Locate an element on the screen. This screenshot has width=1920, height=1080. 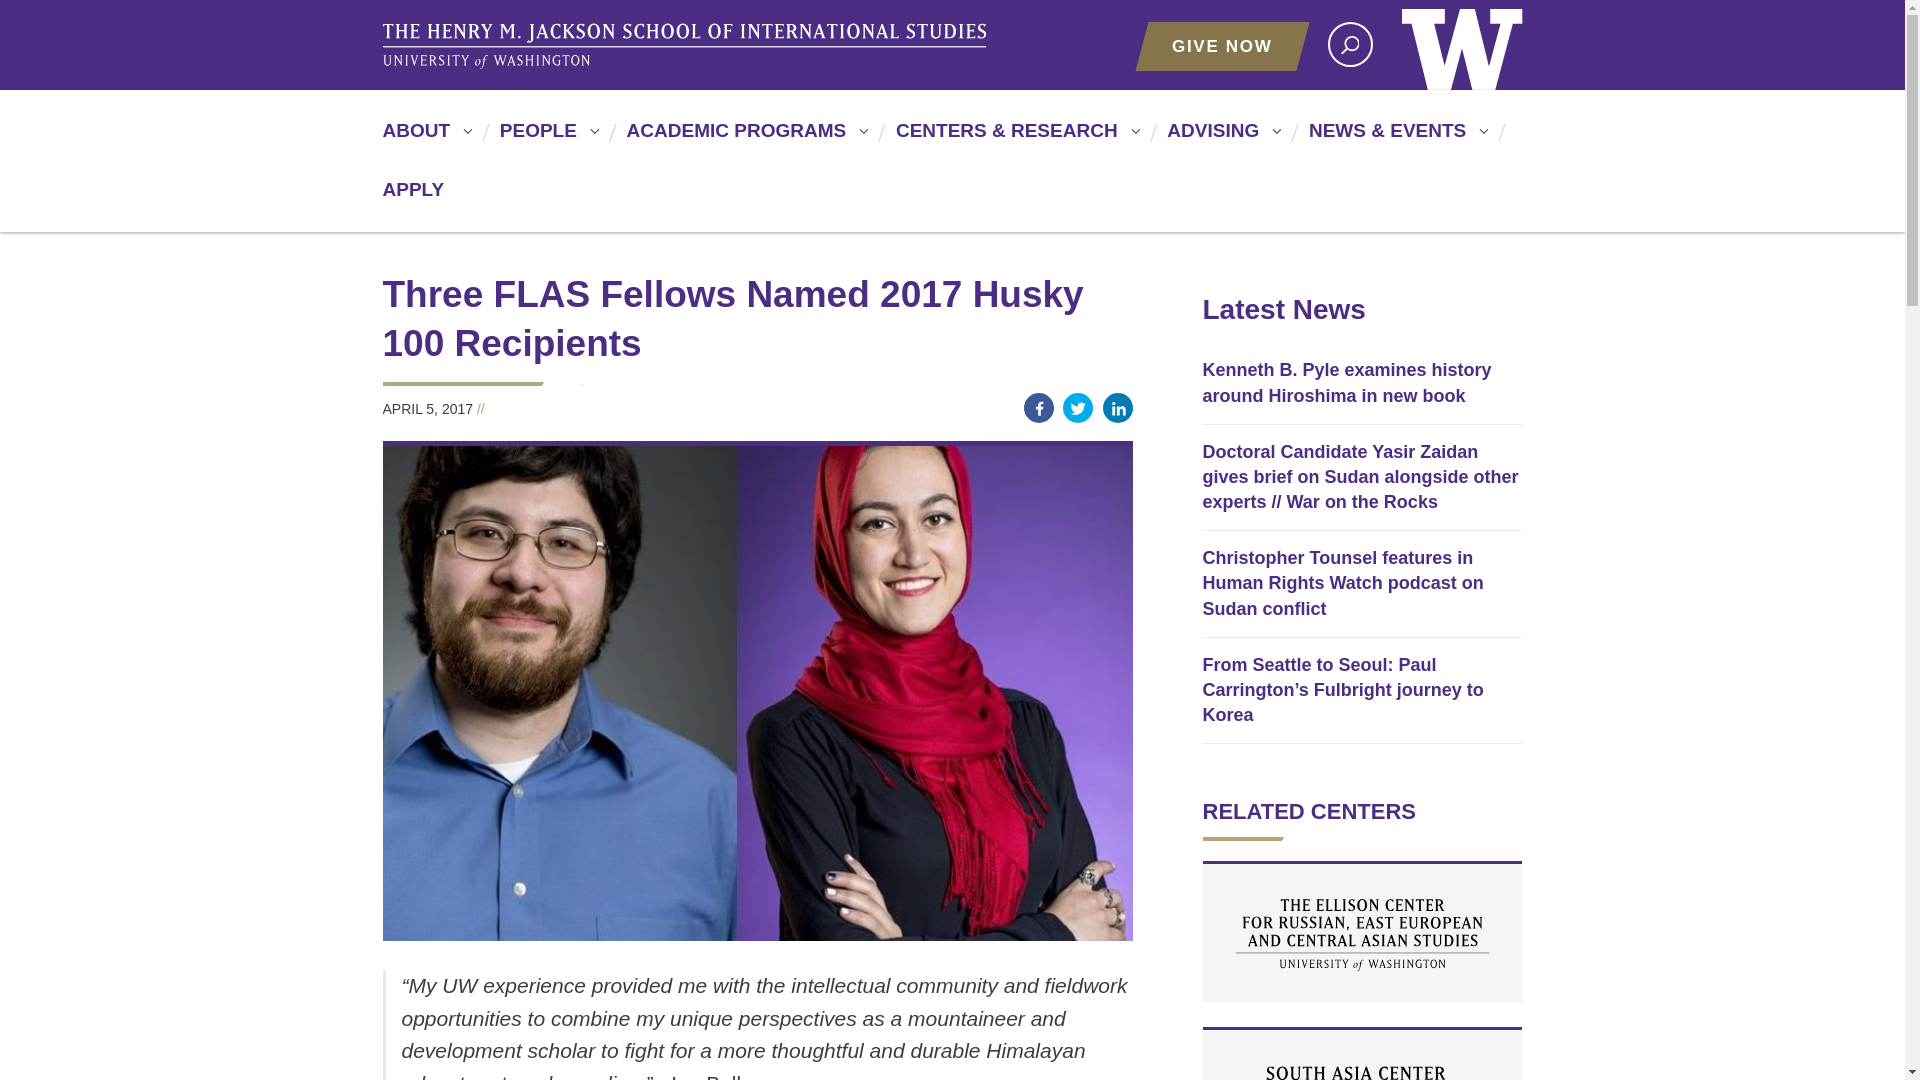
ACADEMIC PROGRAMS is located at coordinates (744, 139).